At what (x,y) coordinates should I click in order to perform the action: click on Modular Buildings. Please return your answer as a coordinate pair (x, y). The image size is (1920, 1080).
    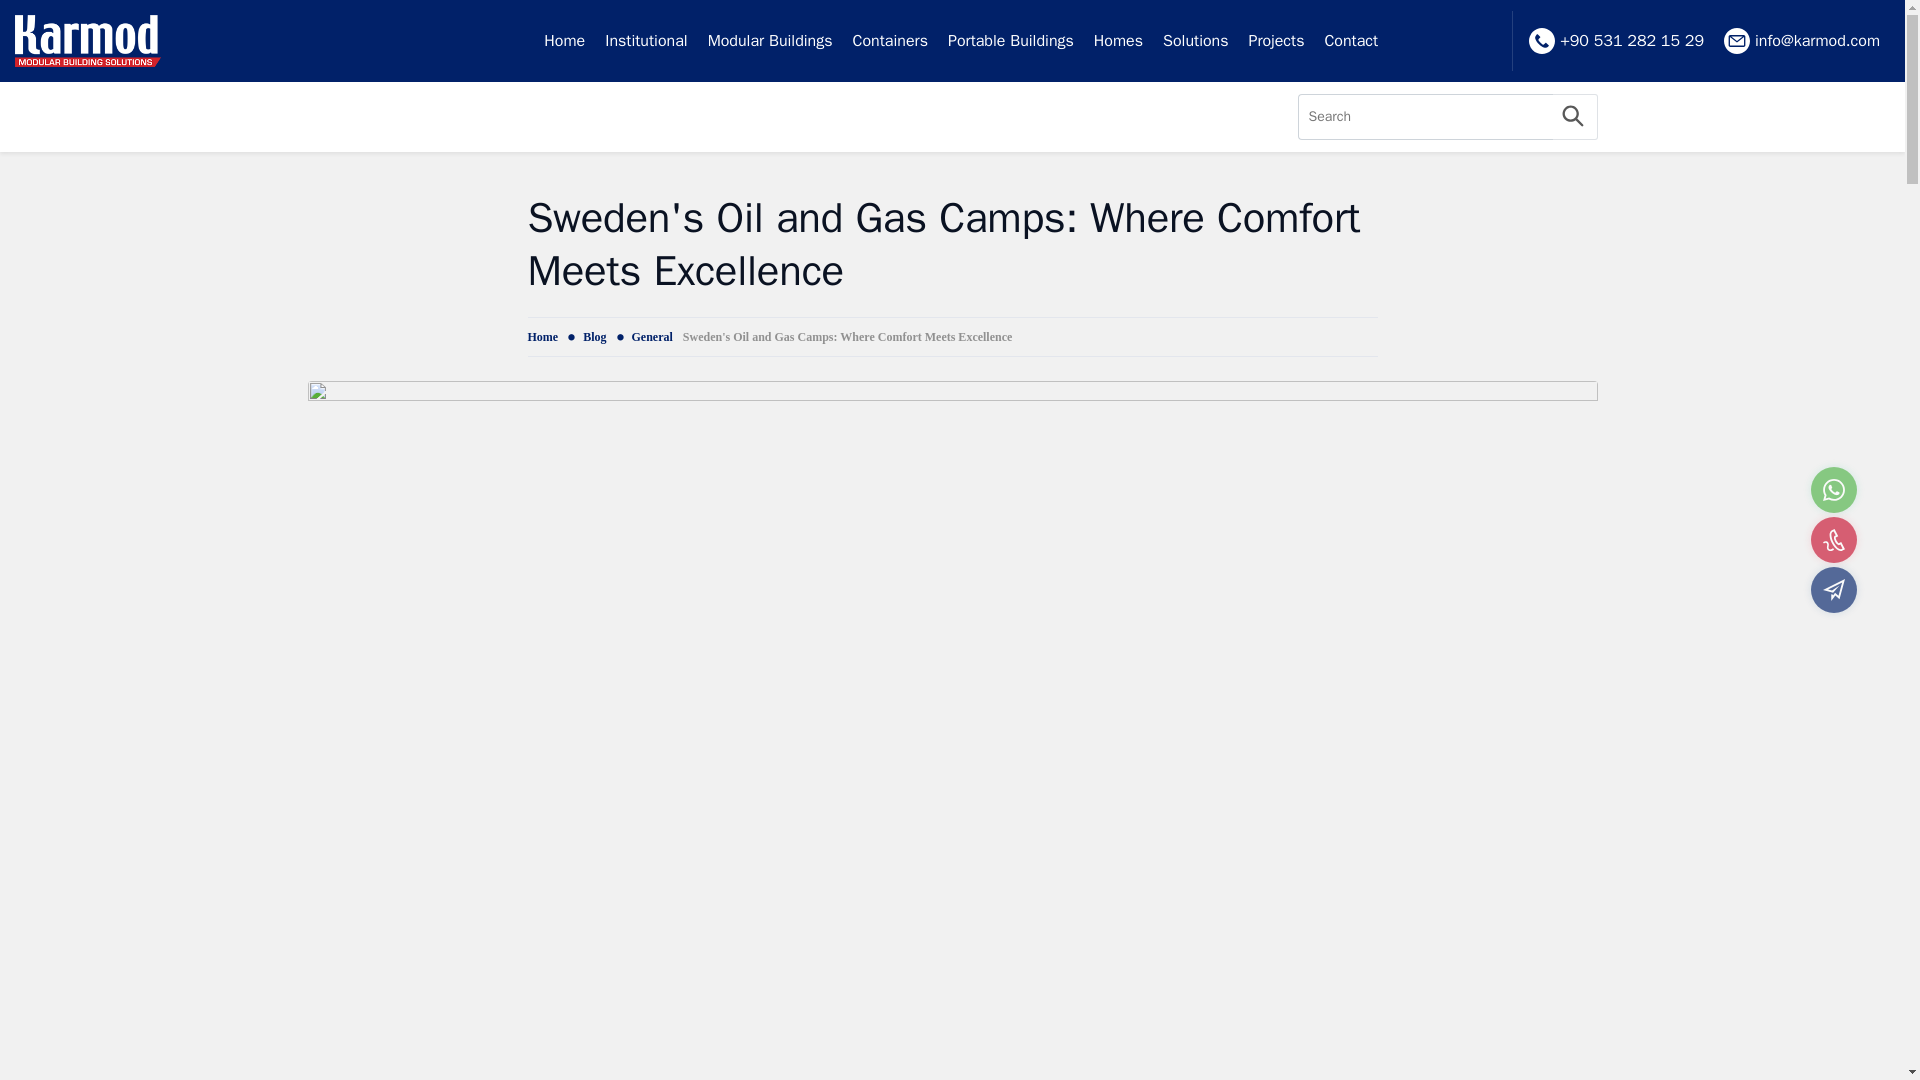
    Looking at the image, I should click on (770, 41).